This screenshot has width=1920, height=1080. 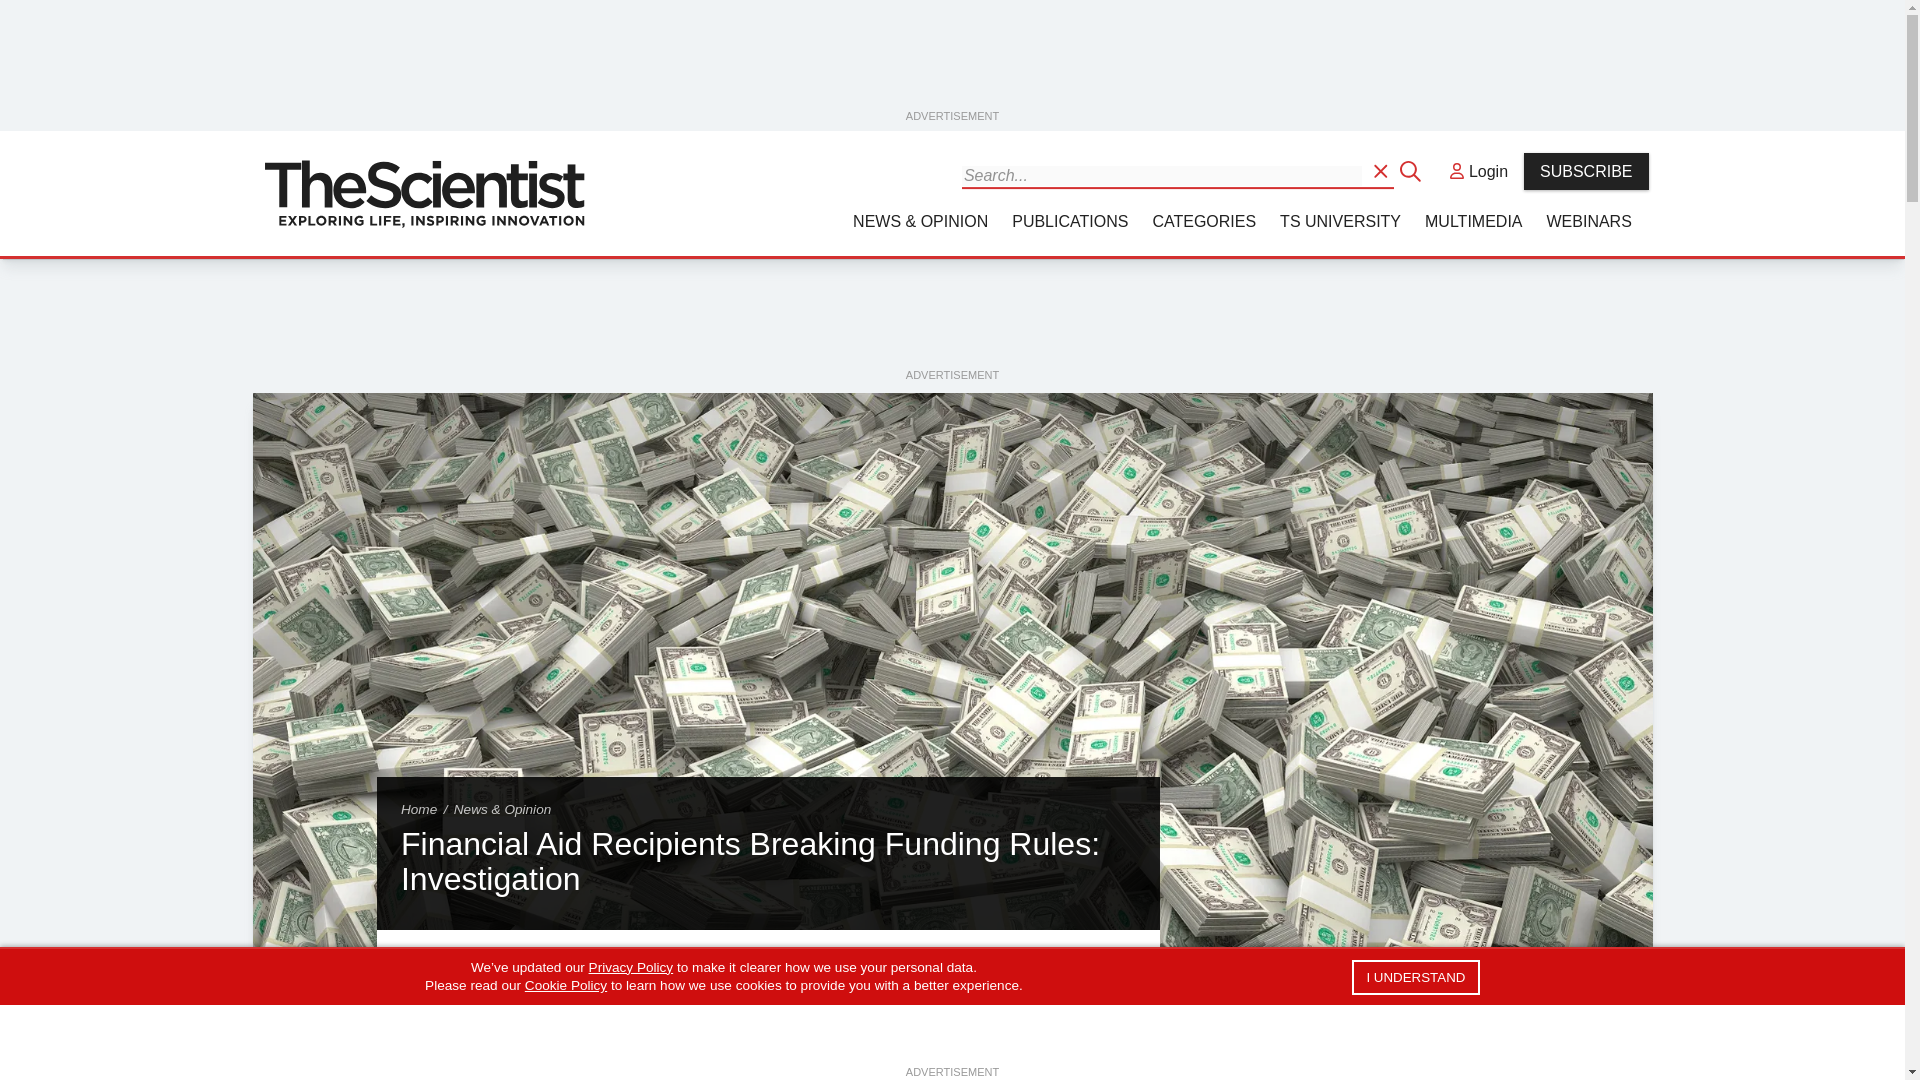 What do you see at coordinates (951, 320) in the screenshot?
I see `3rd party ad content` at bounding box center [951, 320].